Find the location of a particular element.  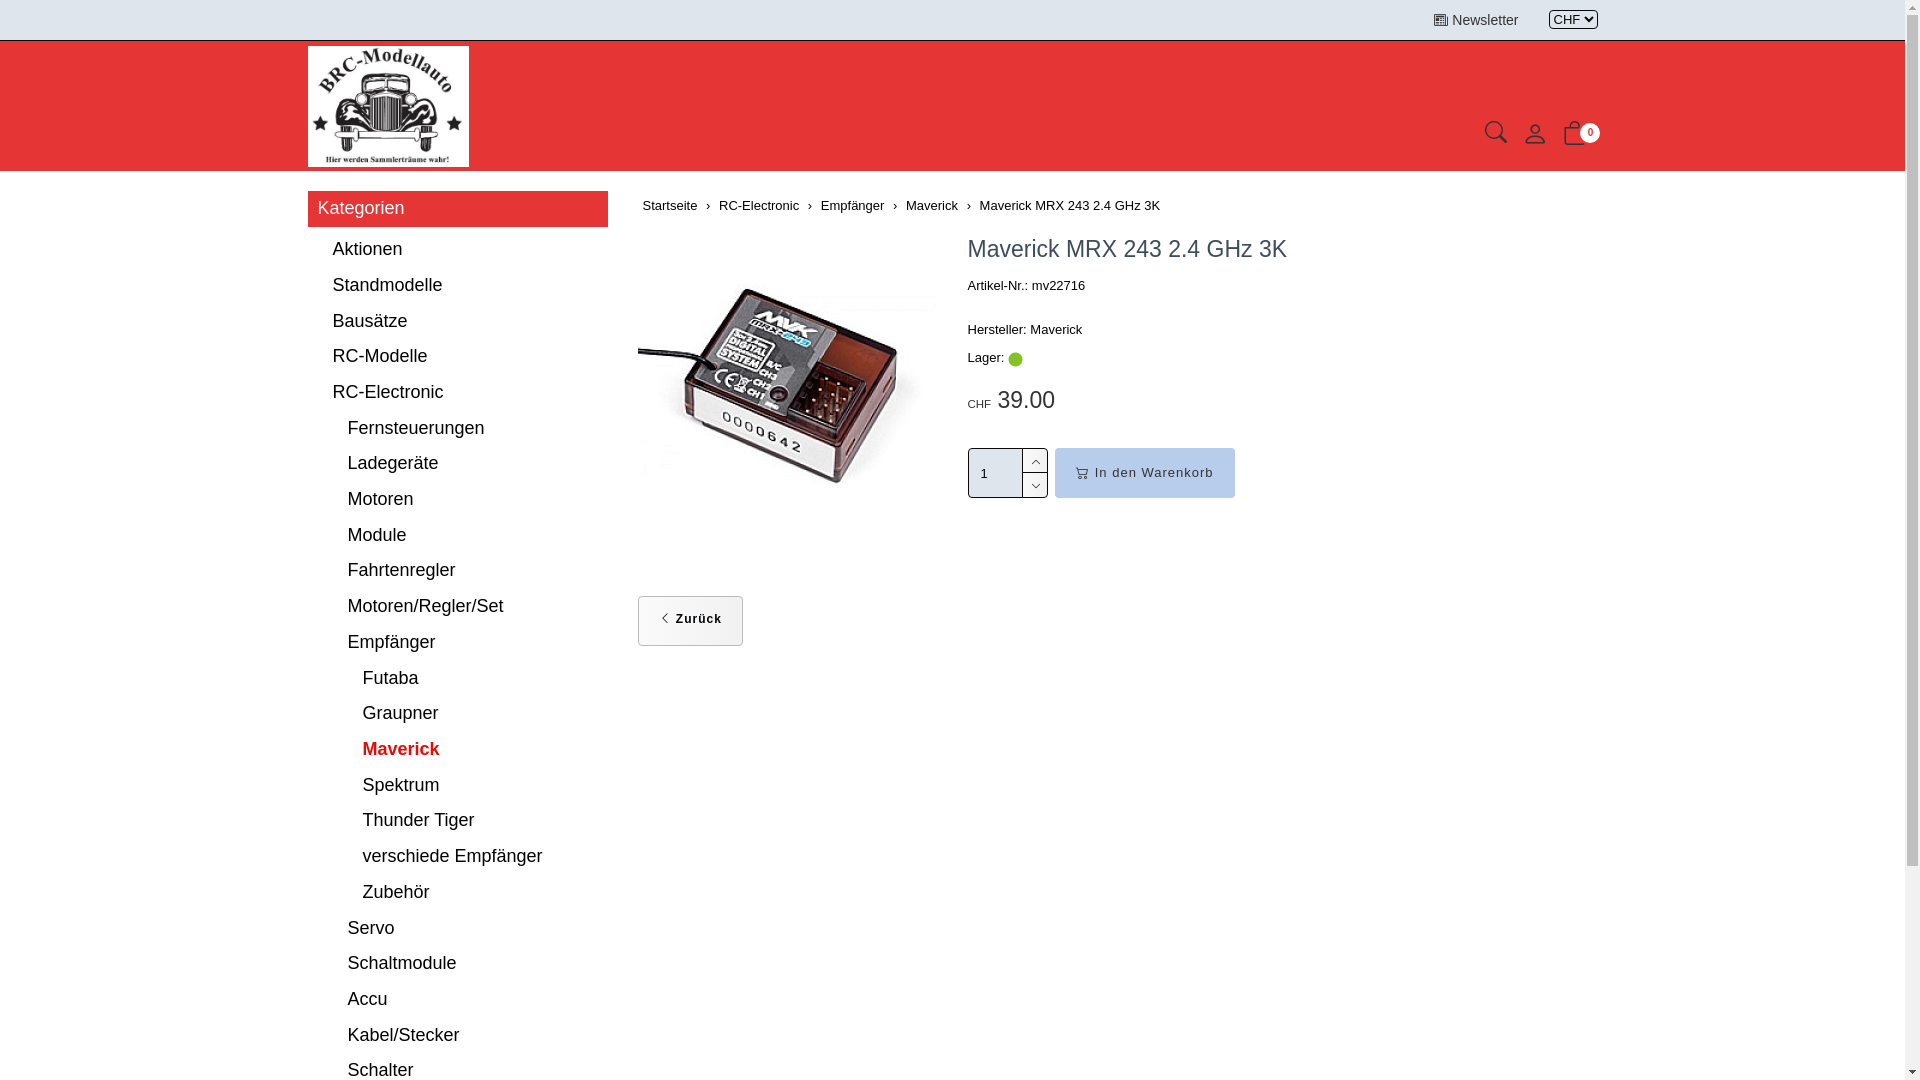

Thunder Tiger is located at coordinates (458, 821).